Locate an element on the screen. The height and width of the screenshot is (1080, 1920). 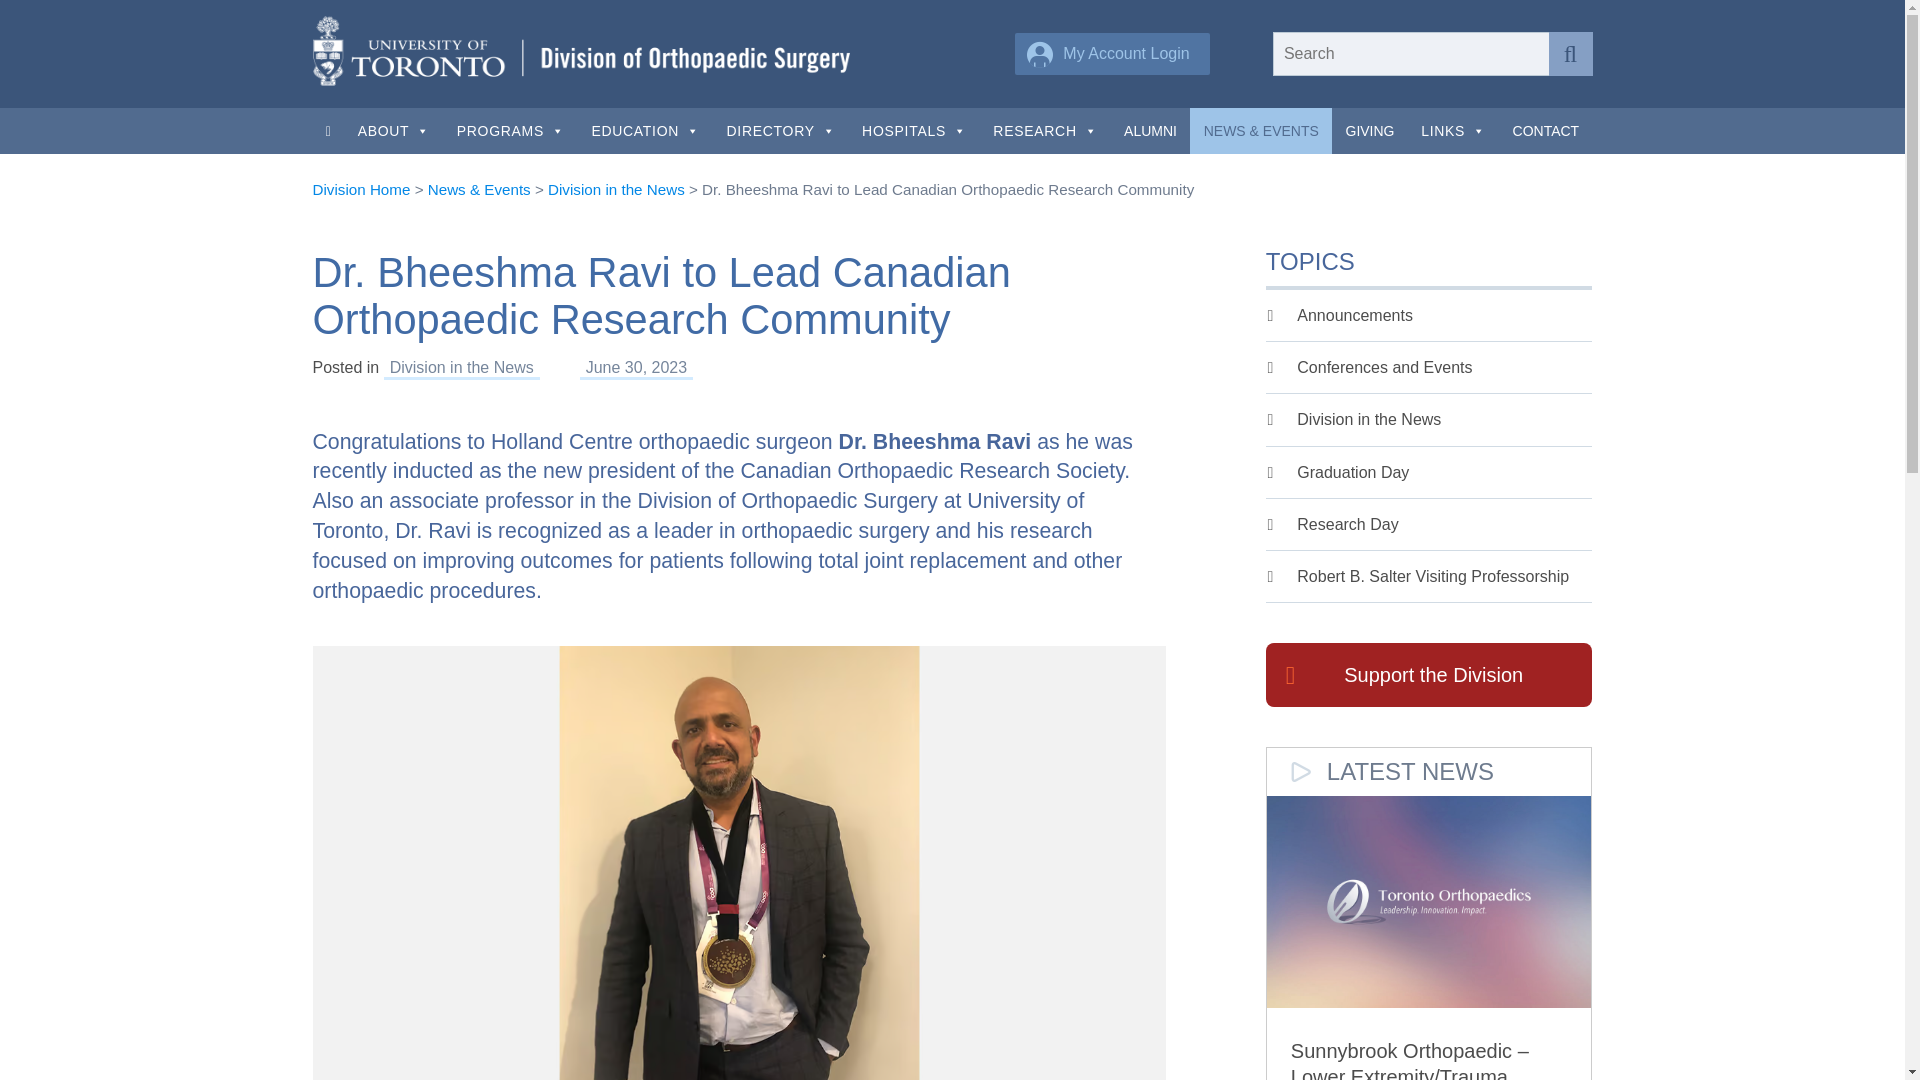
EDUCATION is located at coordinates (644, 131).